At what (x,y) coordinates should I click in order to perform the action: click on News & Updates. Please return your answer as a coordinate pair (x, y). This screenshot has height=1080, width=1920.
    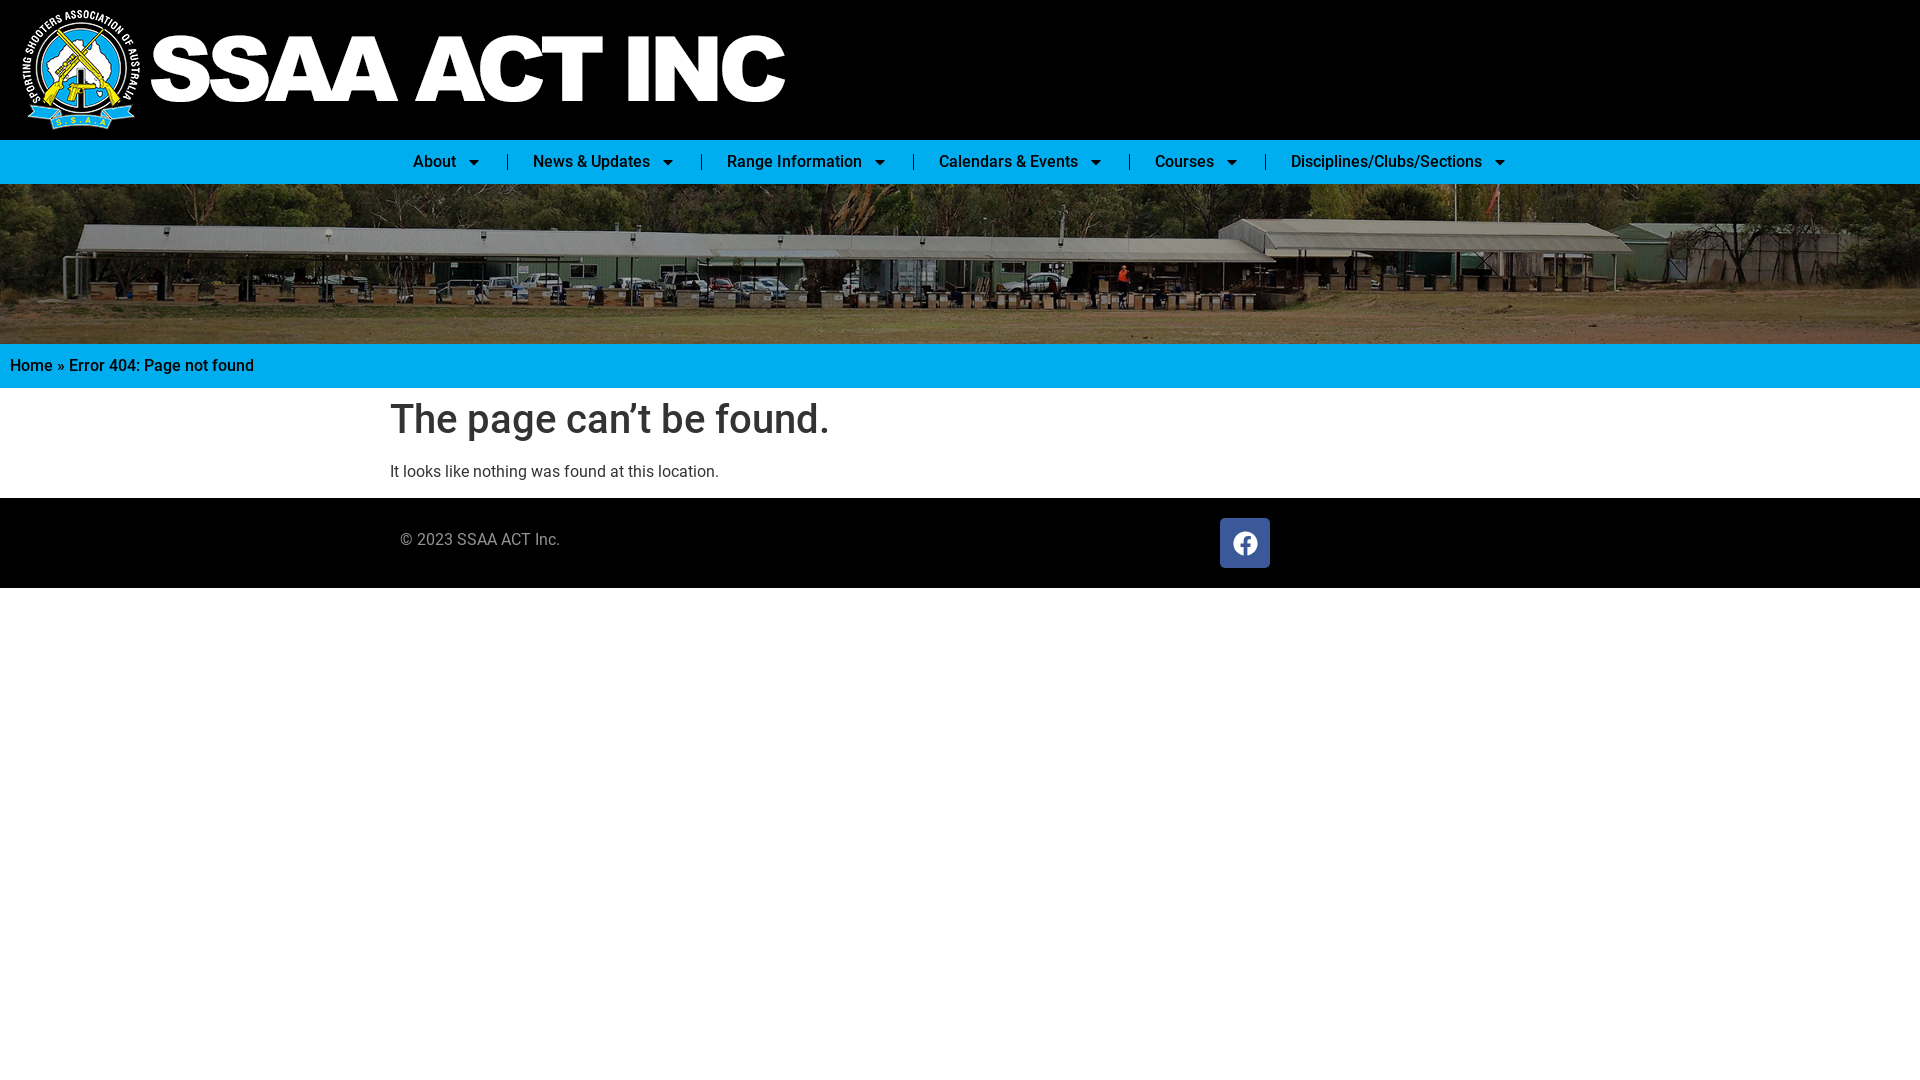
    Looking at the image, I should click on (604, 162).